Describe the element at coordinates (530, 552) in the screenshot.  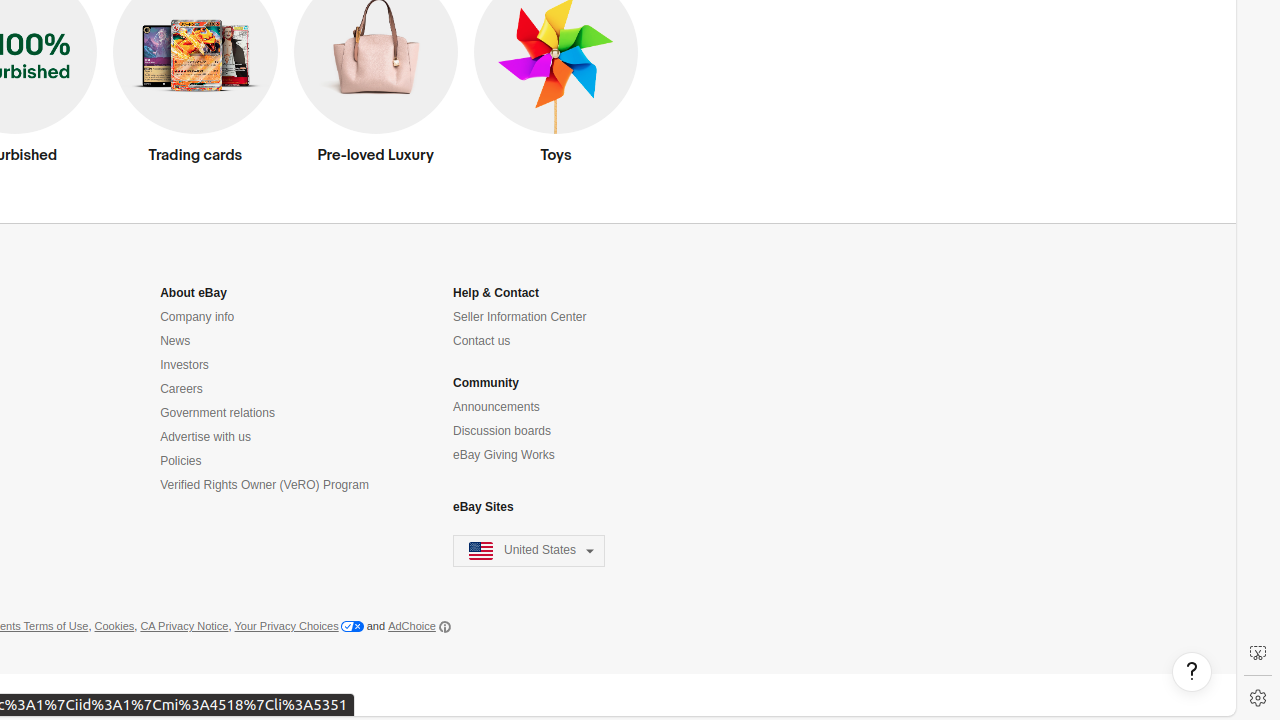
I see `eBay sites,United States` at that location.